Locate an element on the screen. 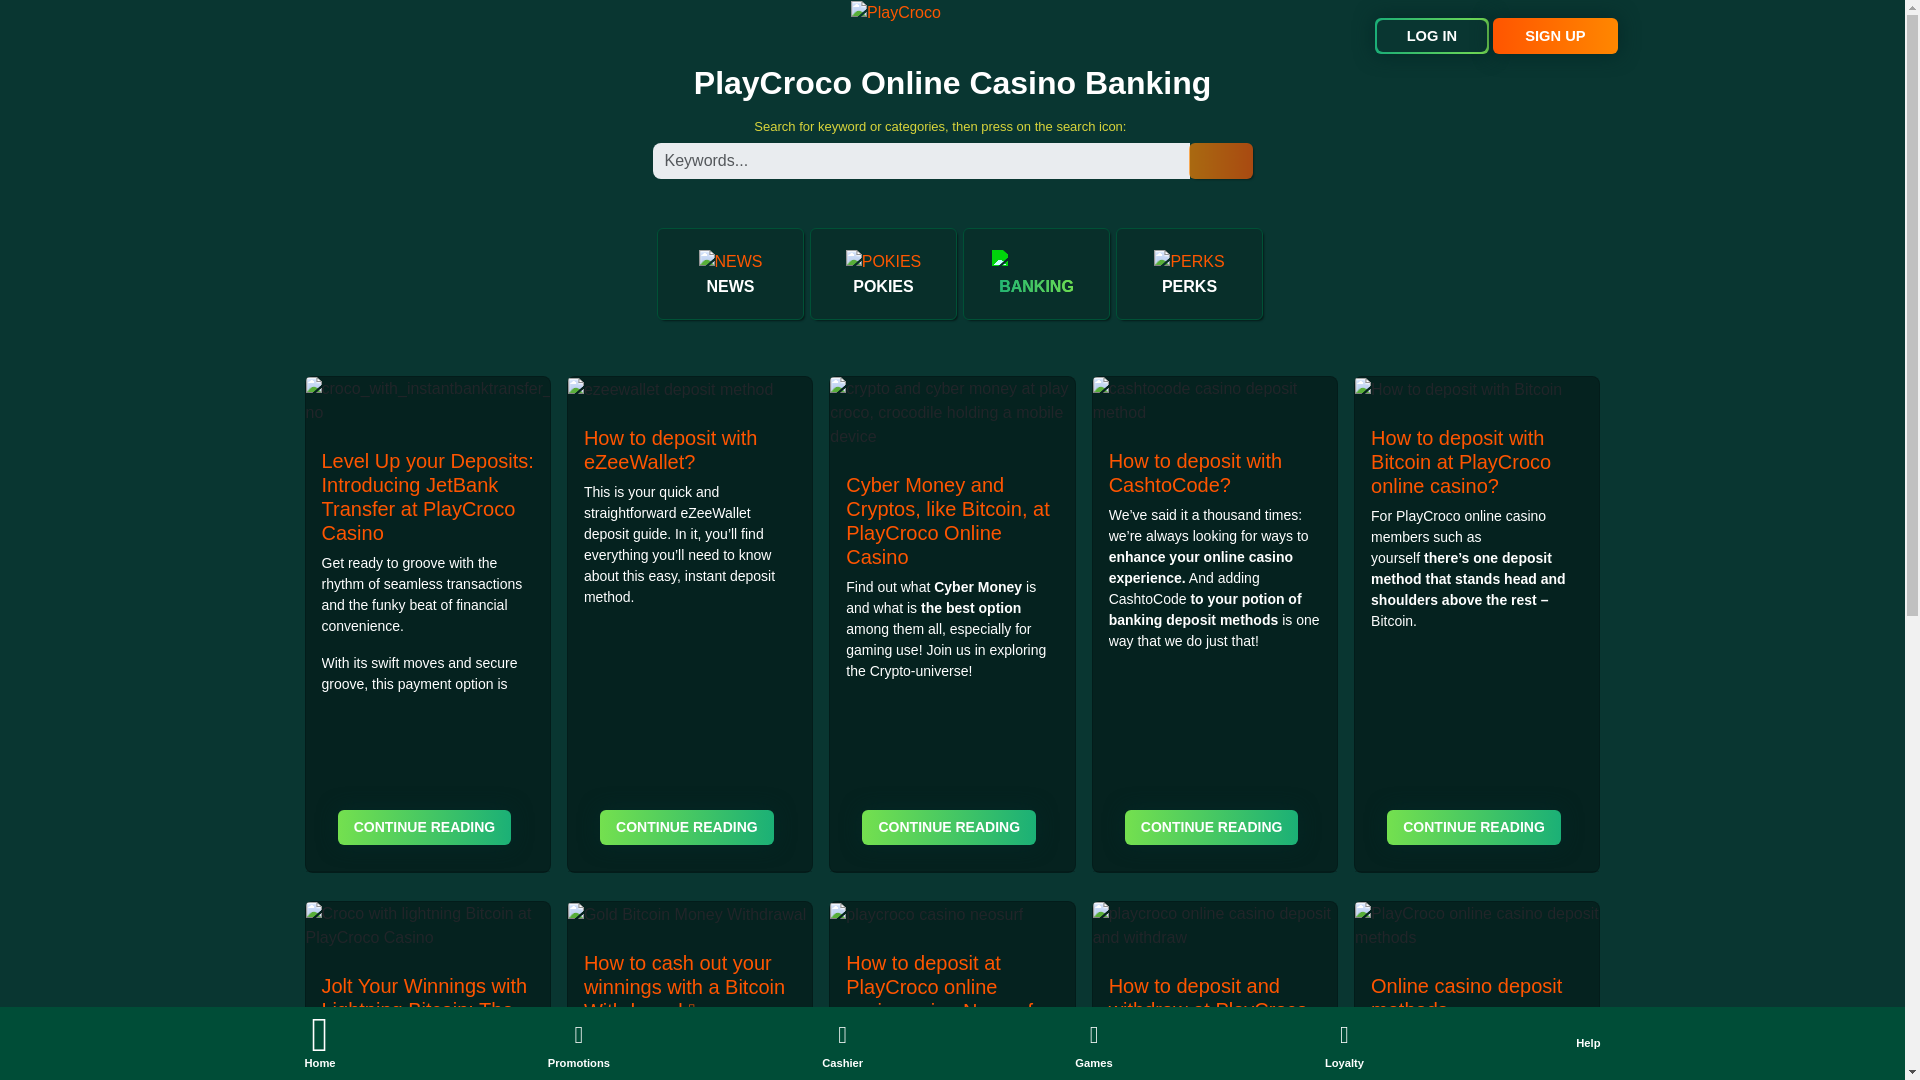 The image size is (1920, 1080). cashtocode casino deposit method is located at coordinates (1214, 400).